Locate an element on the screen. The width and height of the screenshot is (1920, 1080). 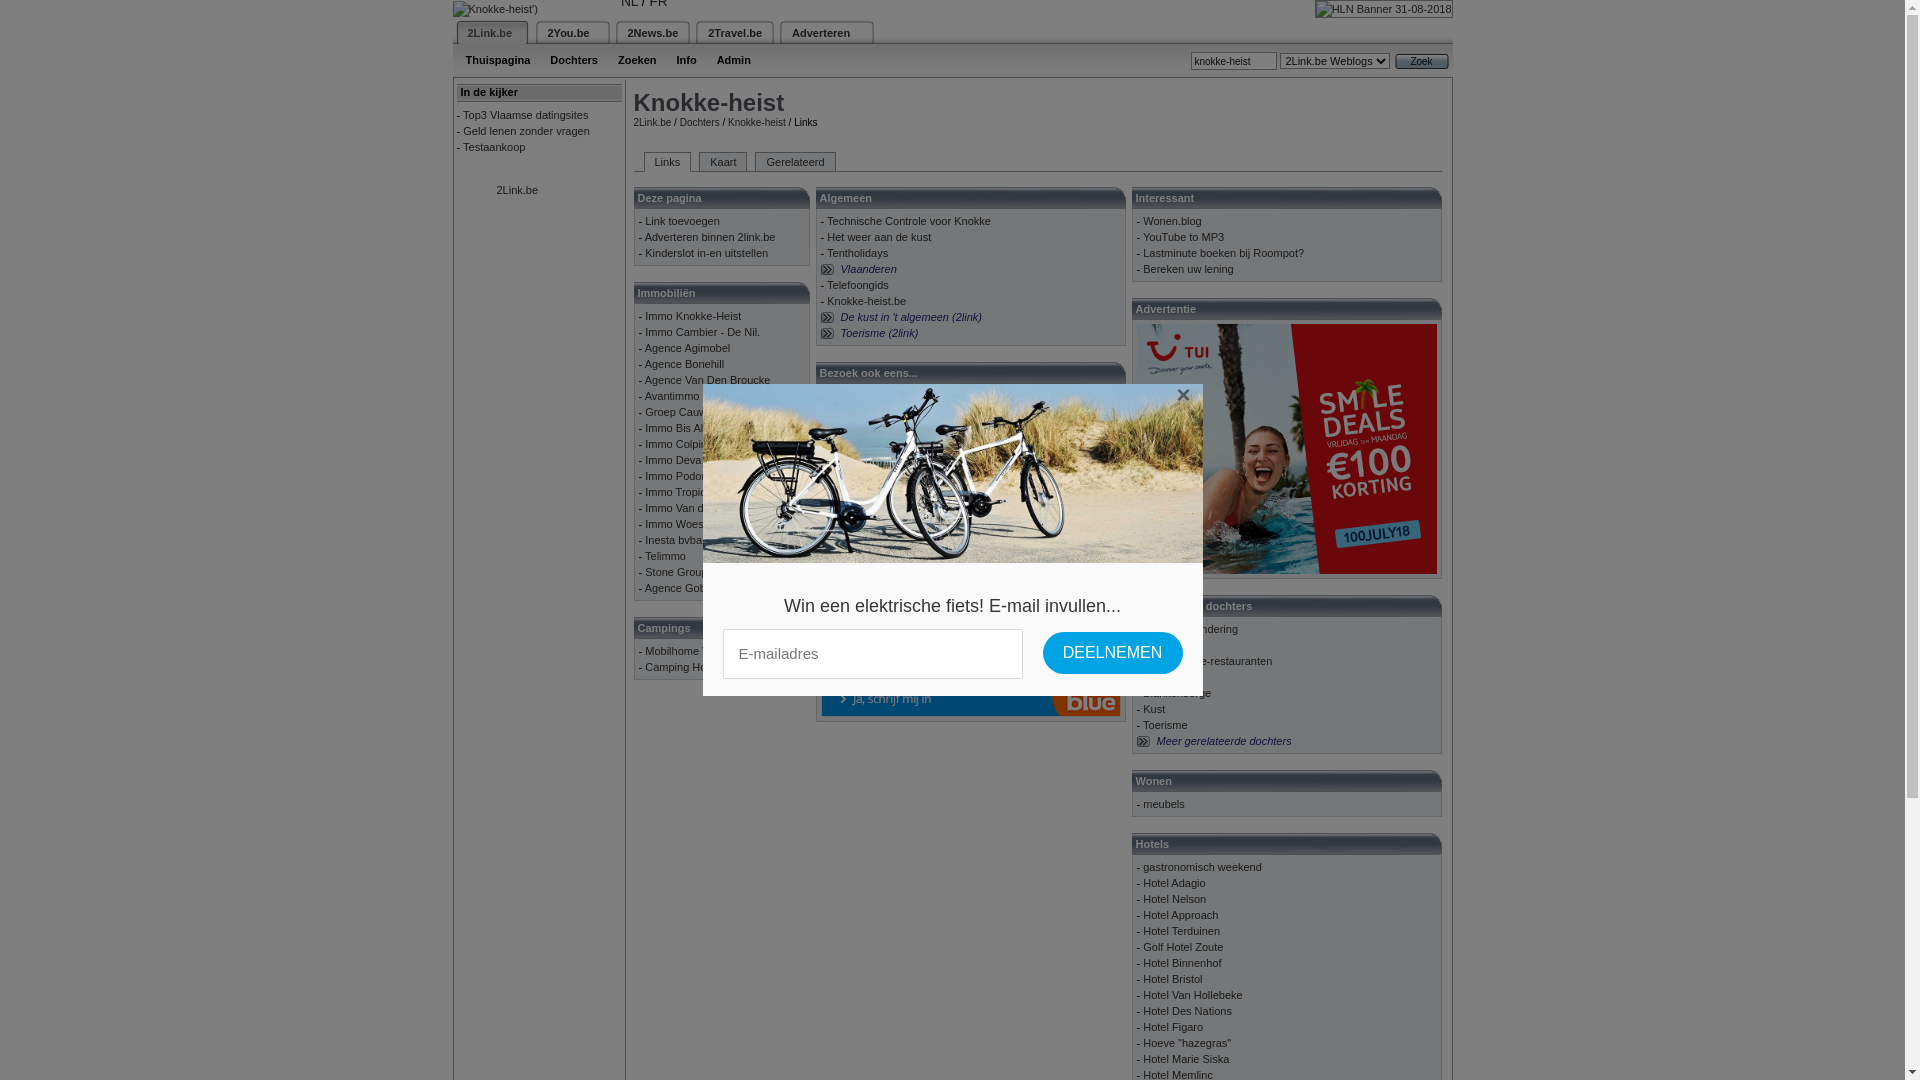
Hotel Bristol is located at coordinates (1172, 979).